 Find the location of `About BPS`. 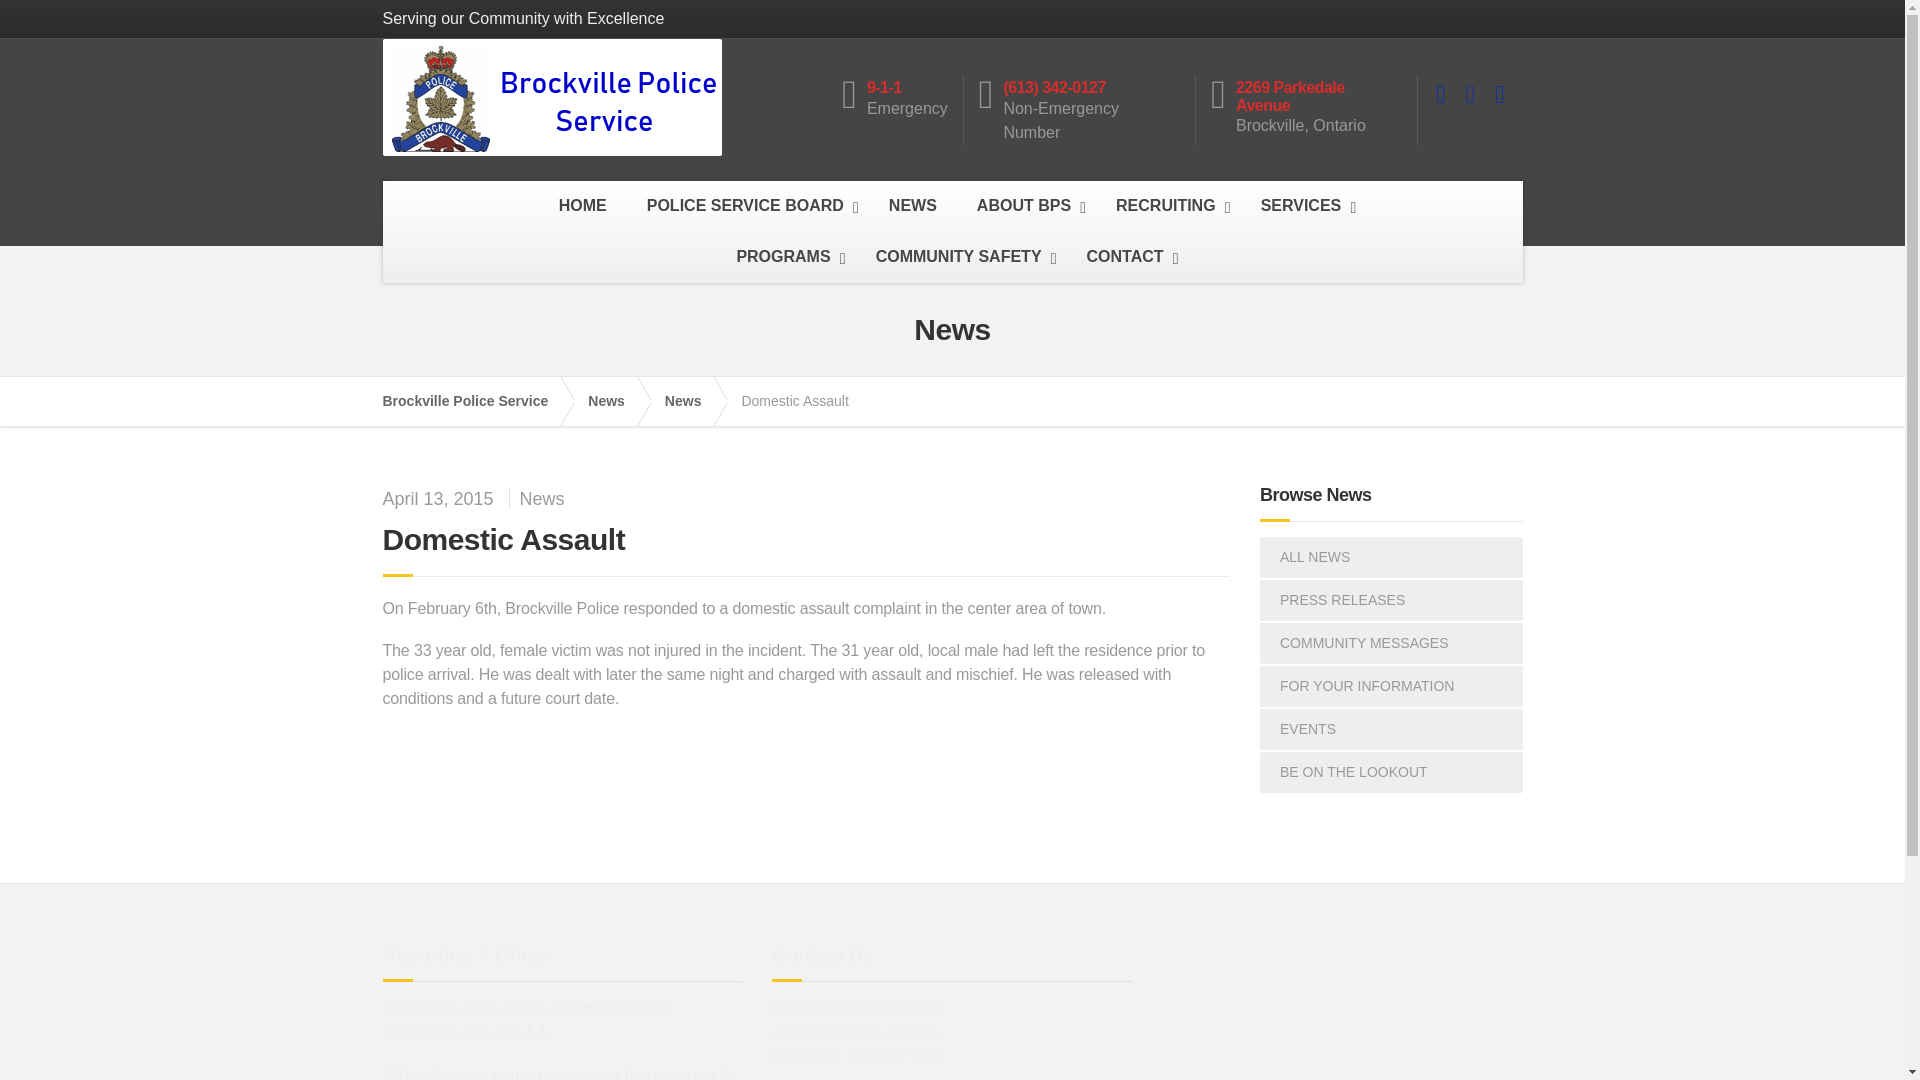

About BPS is located at coordinates (1026, 206).